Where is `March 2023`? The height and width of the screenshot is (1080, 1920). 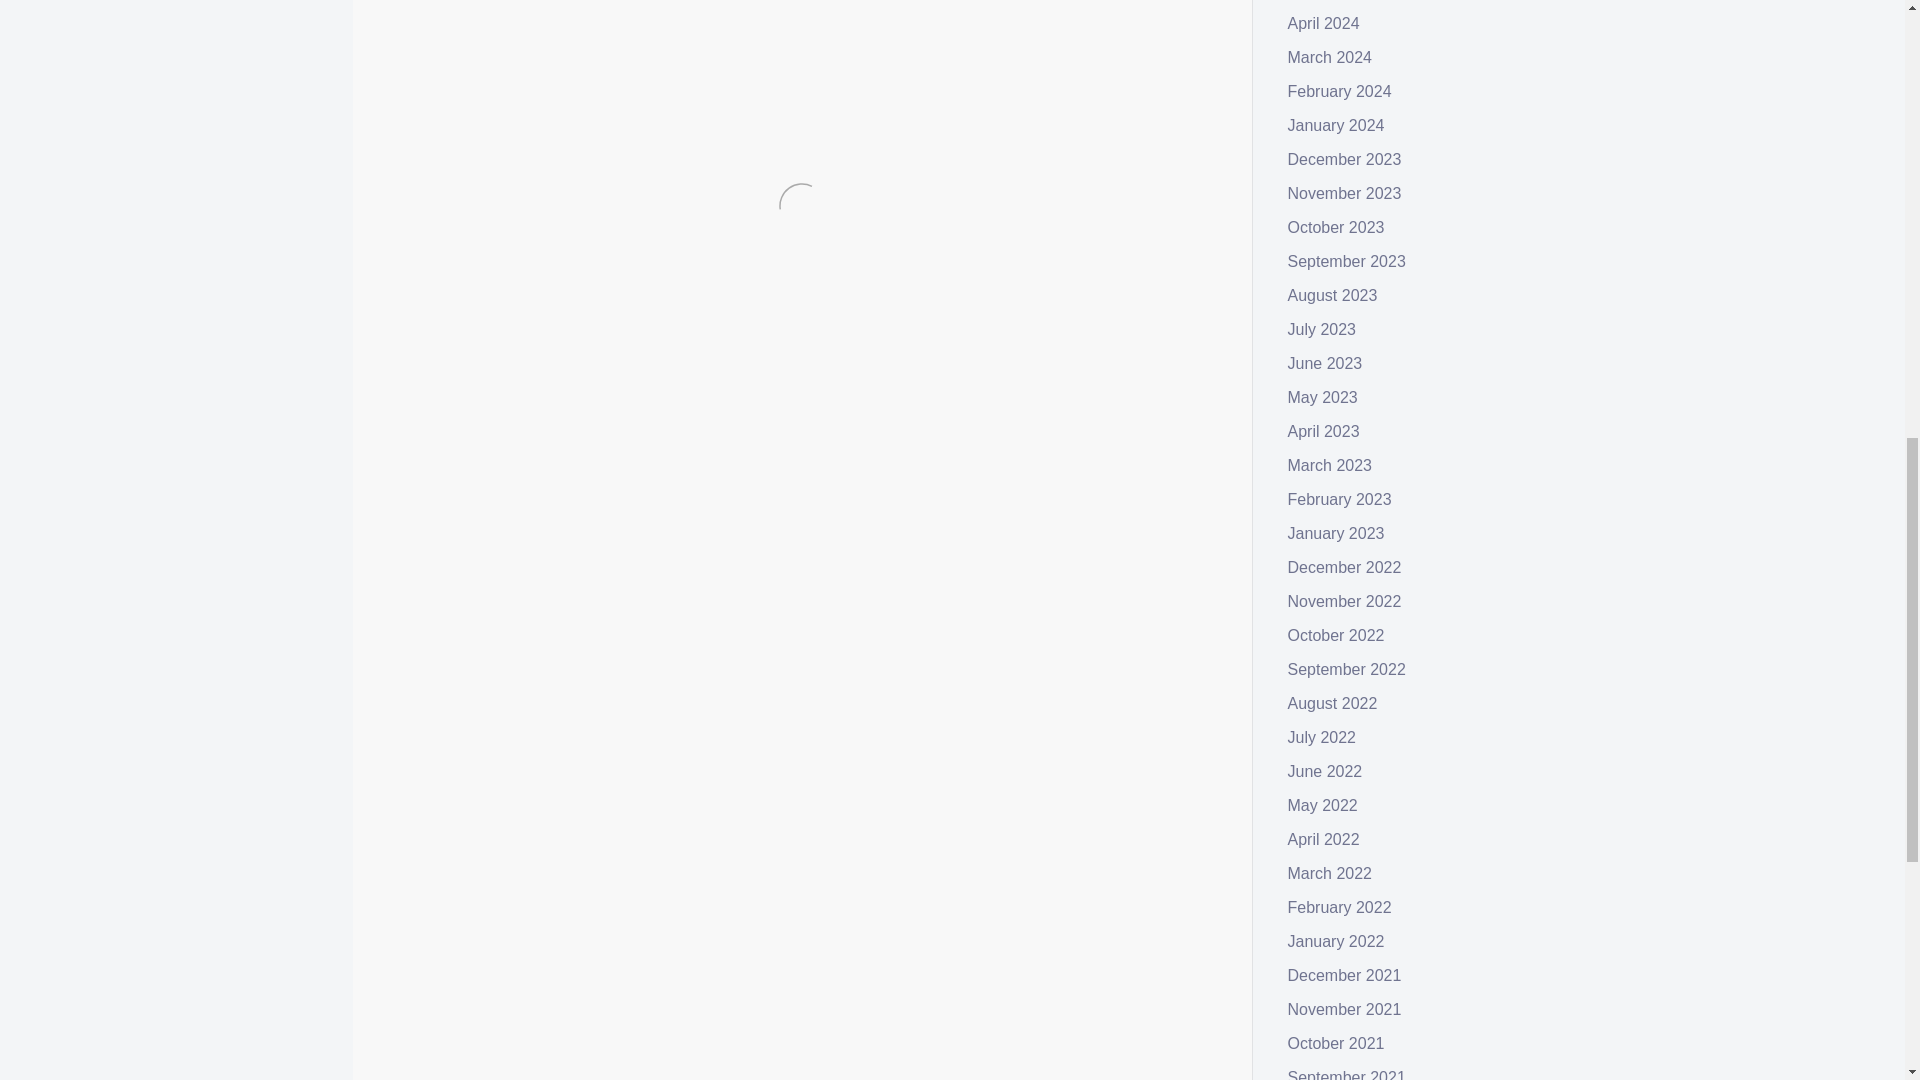 March 2023 is located at coordinates (1330, 465).